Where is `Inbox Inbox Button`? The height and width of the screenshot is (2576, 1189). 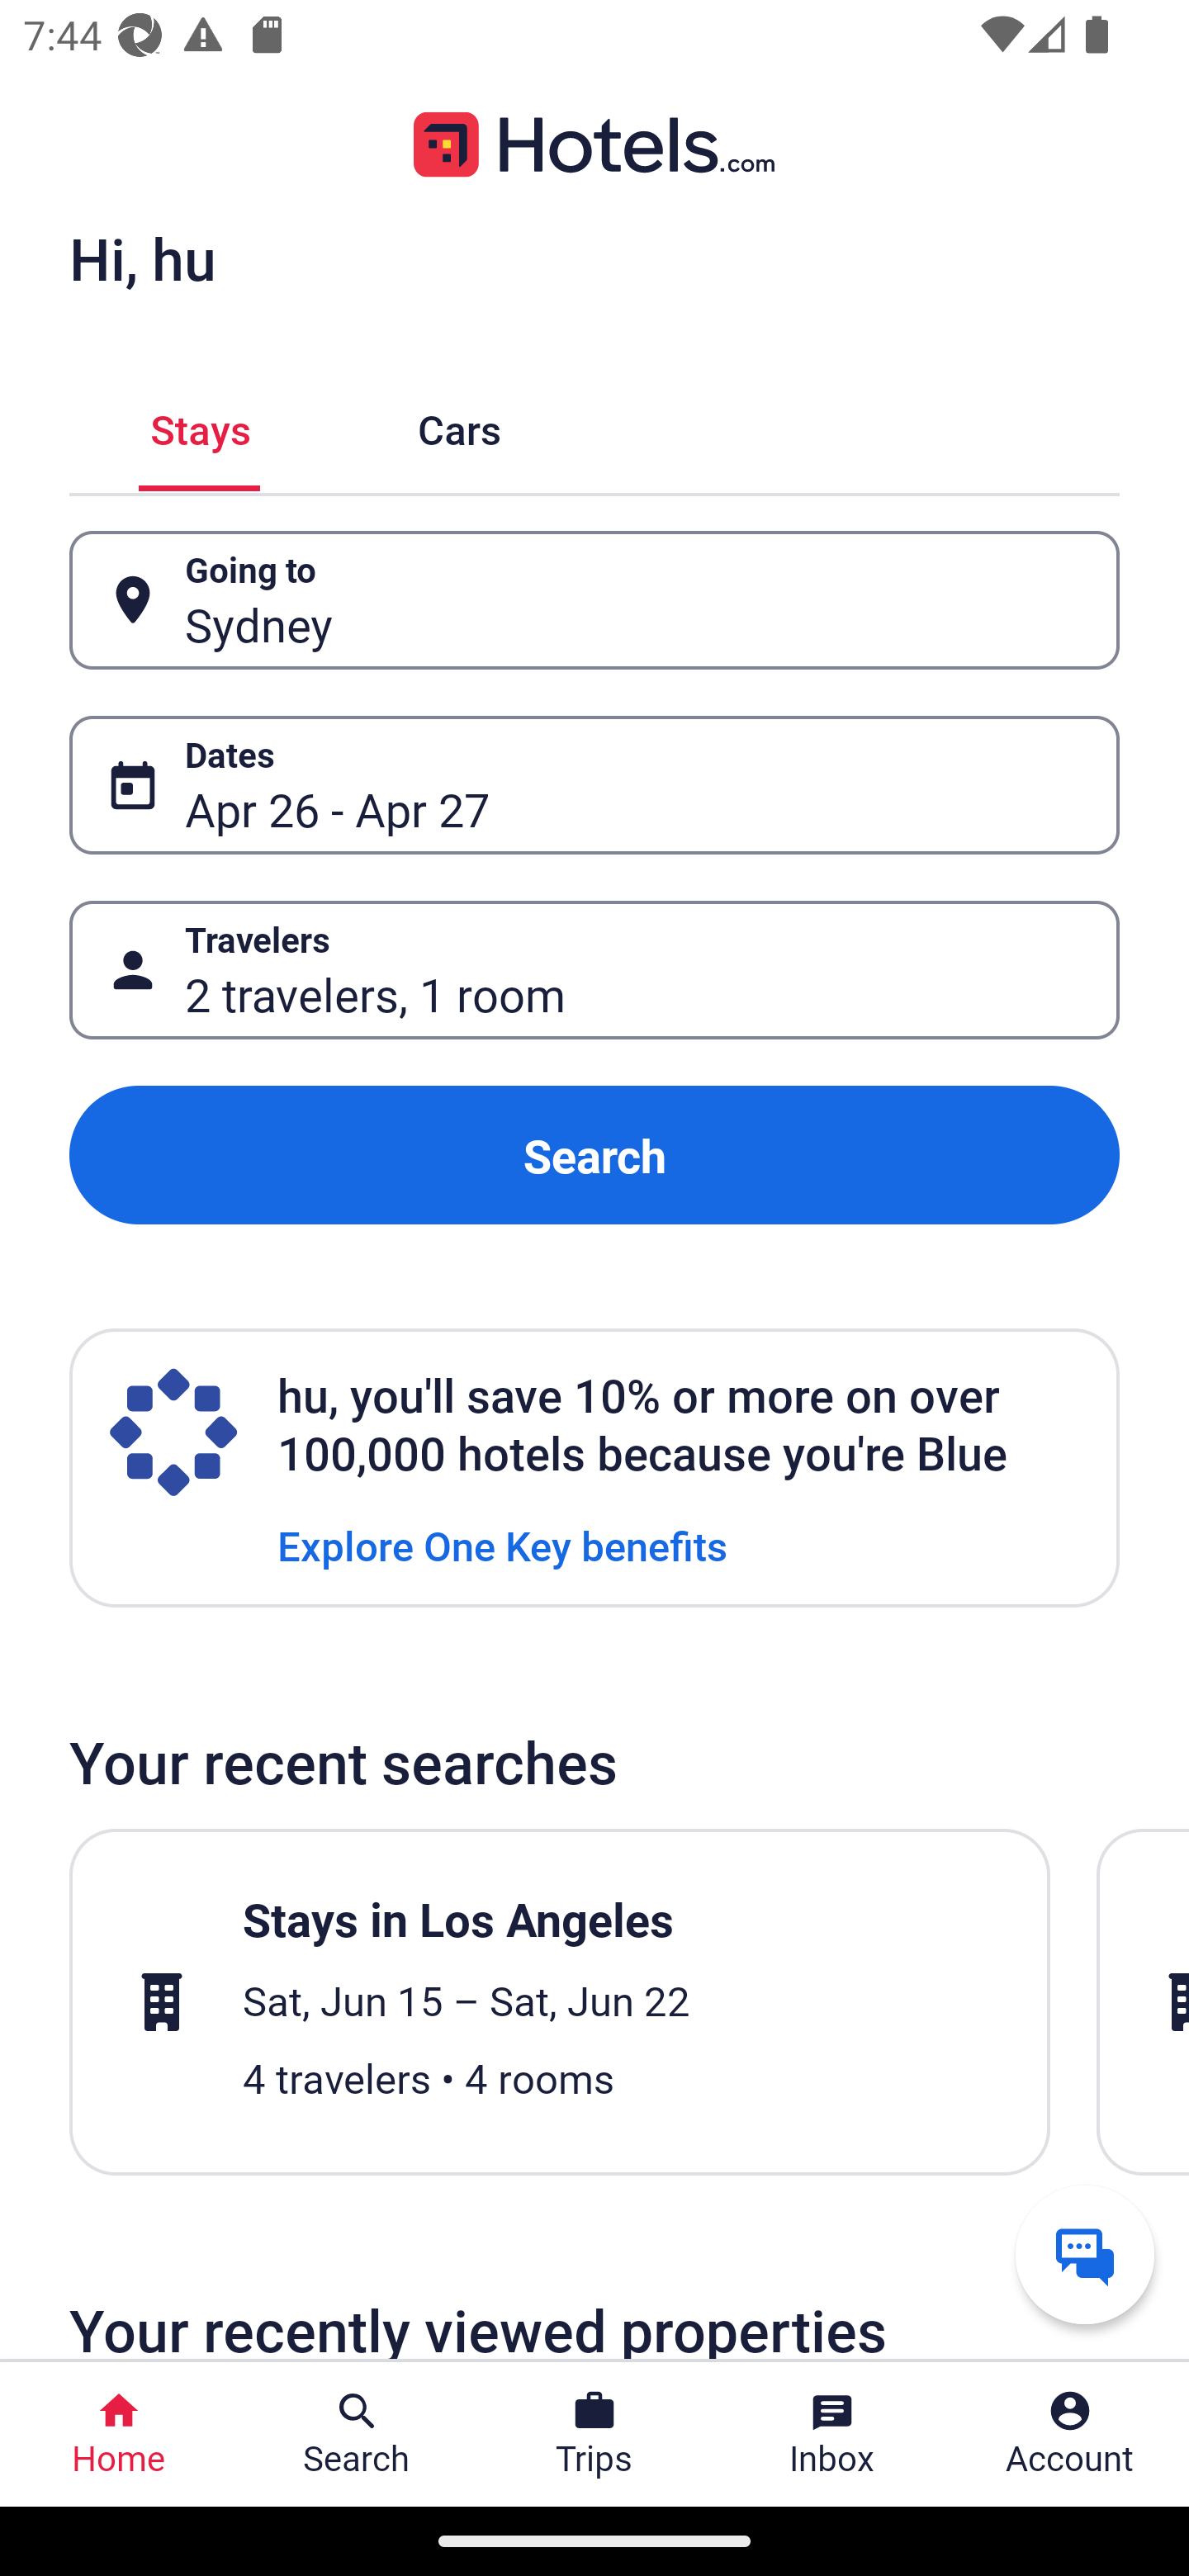 Inbox Inbox Button is located at coordinates (832, 2434).